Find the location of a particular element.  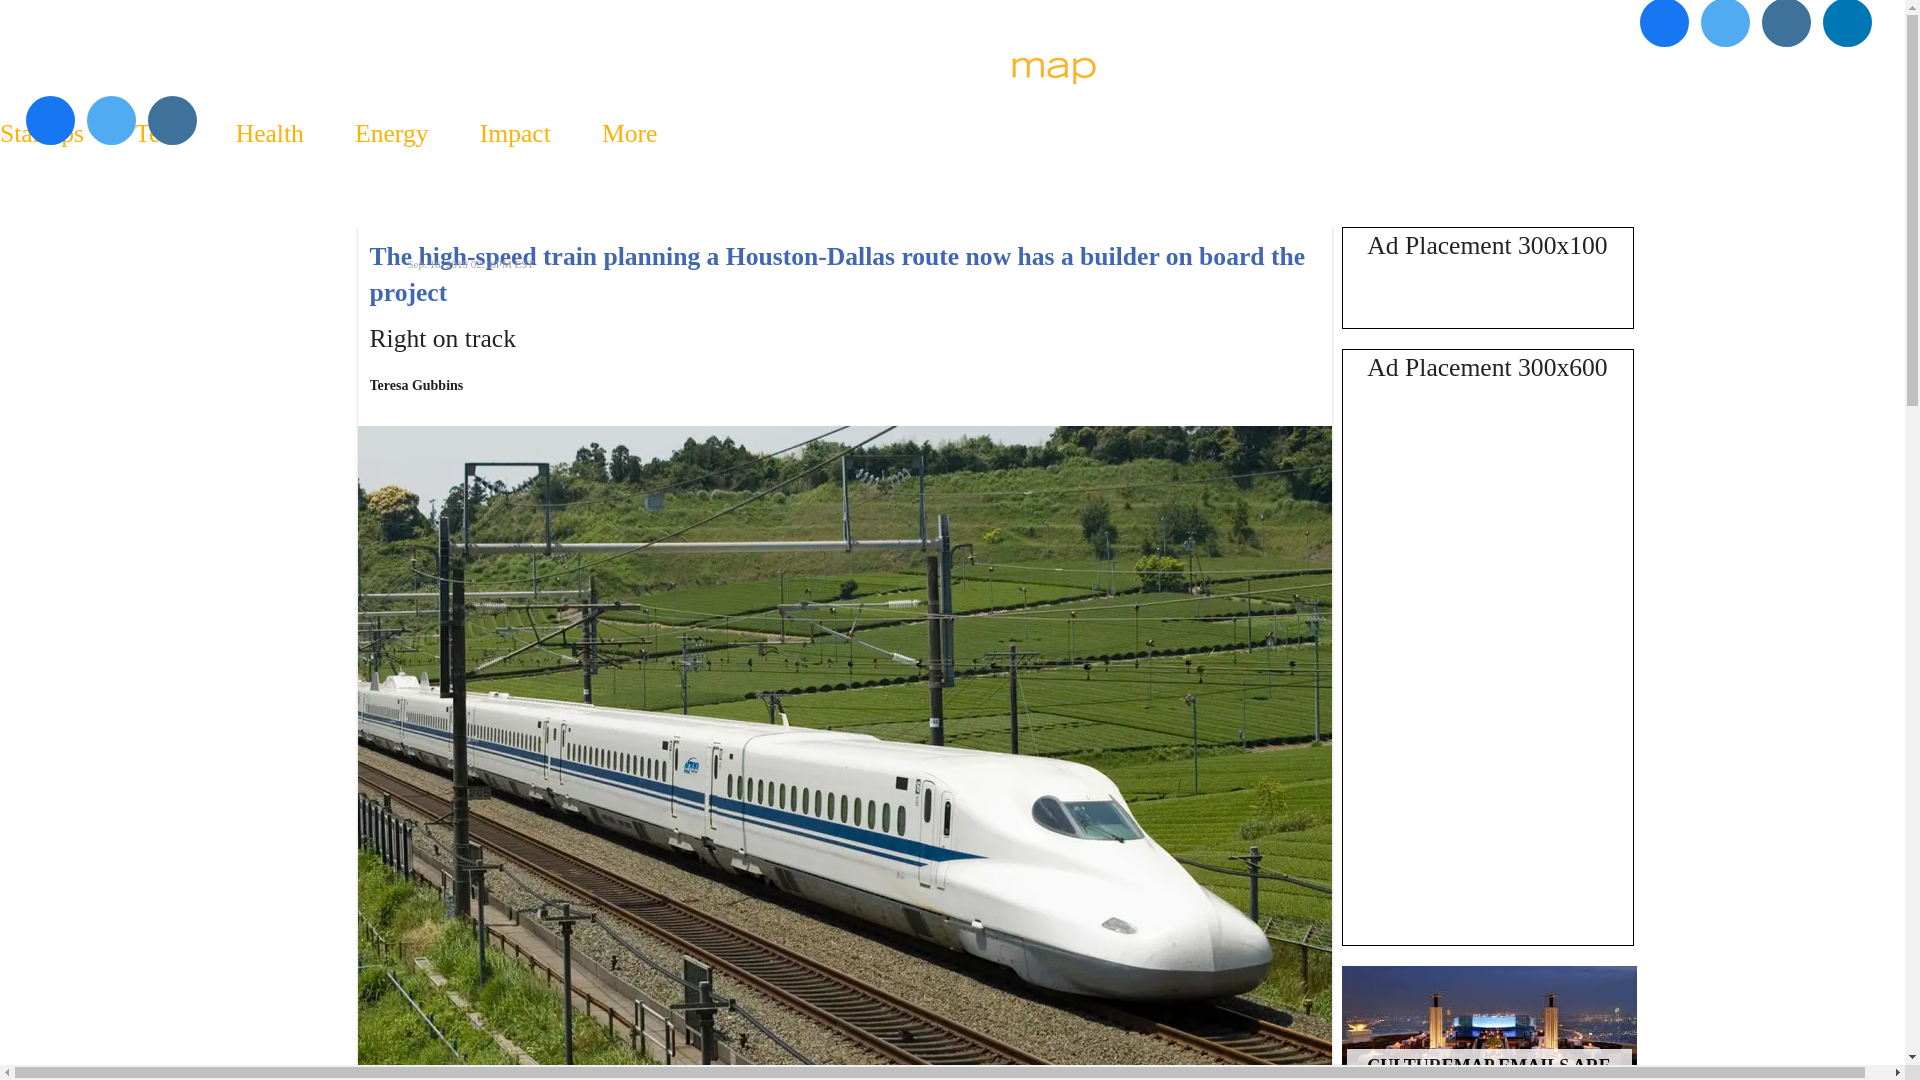

Tech is located at coordinates (160, 133).